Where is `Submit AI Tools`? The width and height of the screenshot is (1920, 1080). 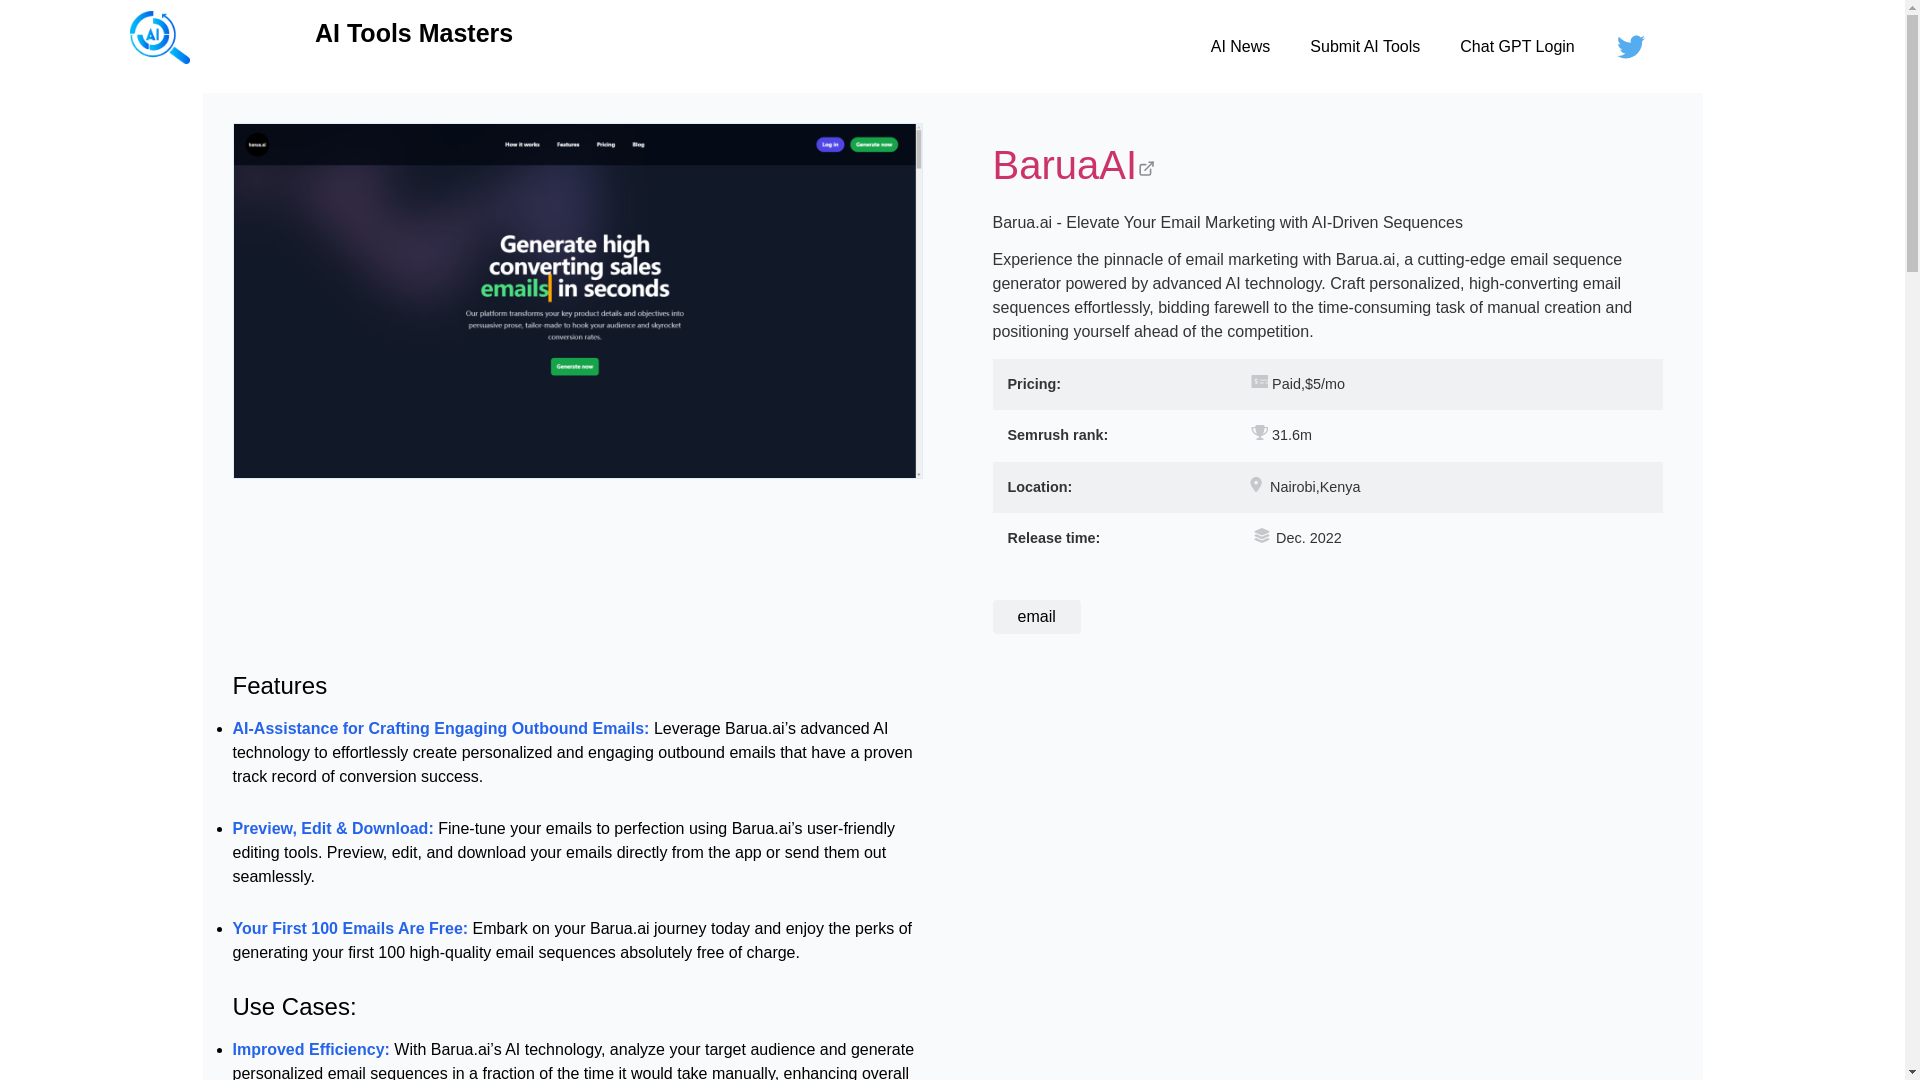
Submit AI Tools is located at coordinates (1365, 46).